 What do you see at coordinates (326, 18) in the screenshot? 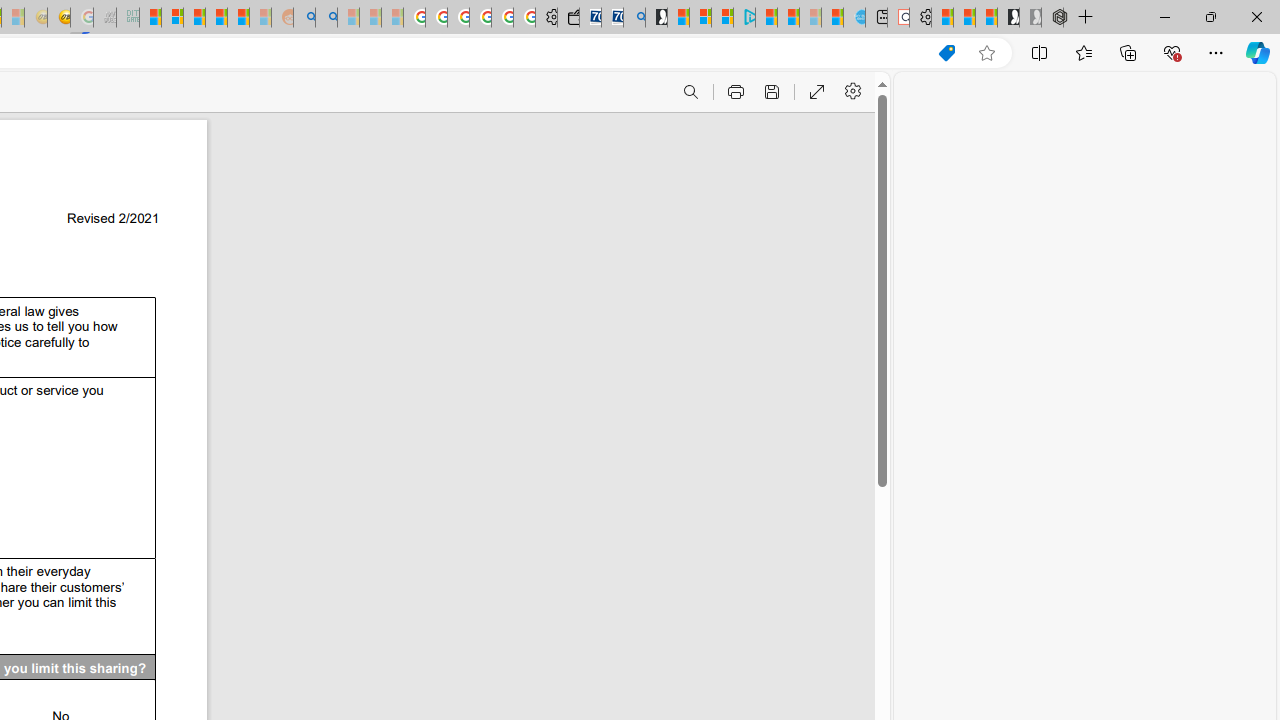
I see `Utah sues federal government - Search` at bounding box center [326, 18].